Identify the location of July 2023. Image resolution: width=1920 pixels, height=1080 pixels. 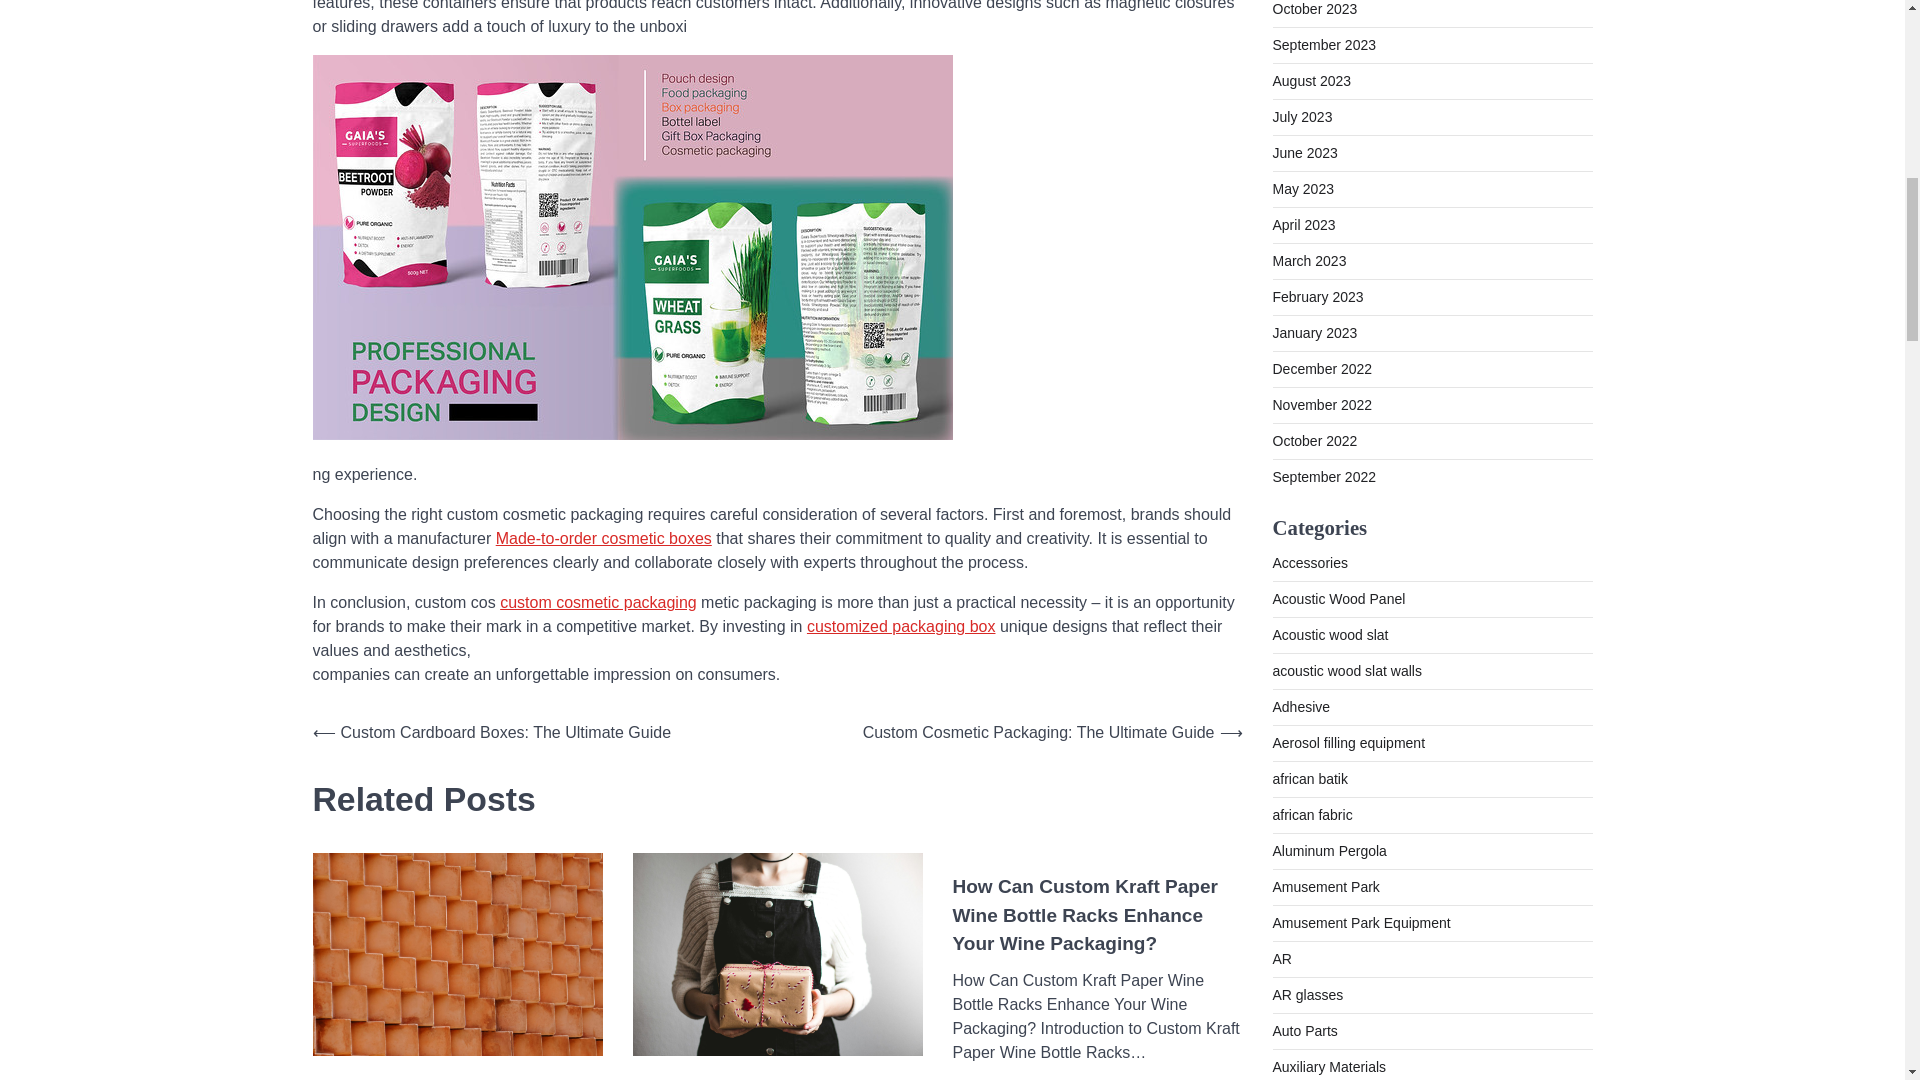
(1302, 117).